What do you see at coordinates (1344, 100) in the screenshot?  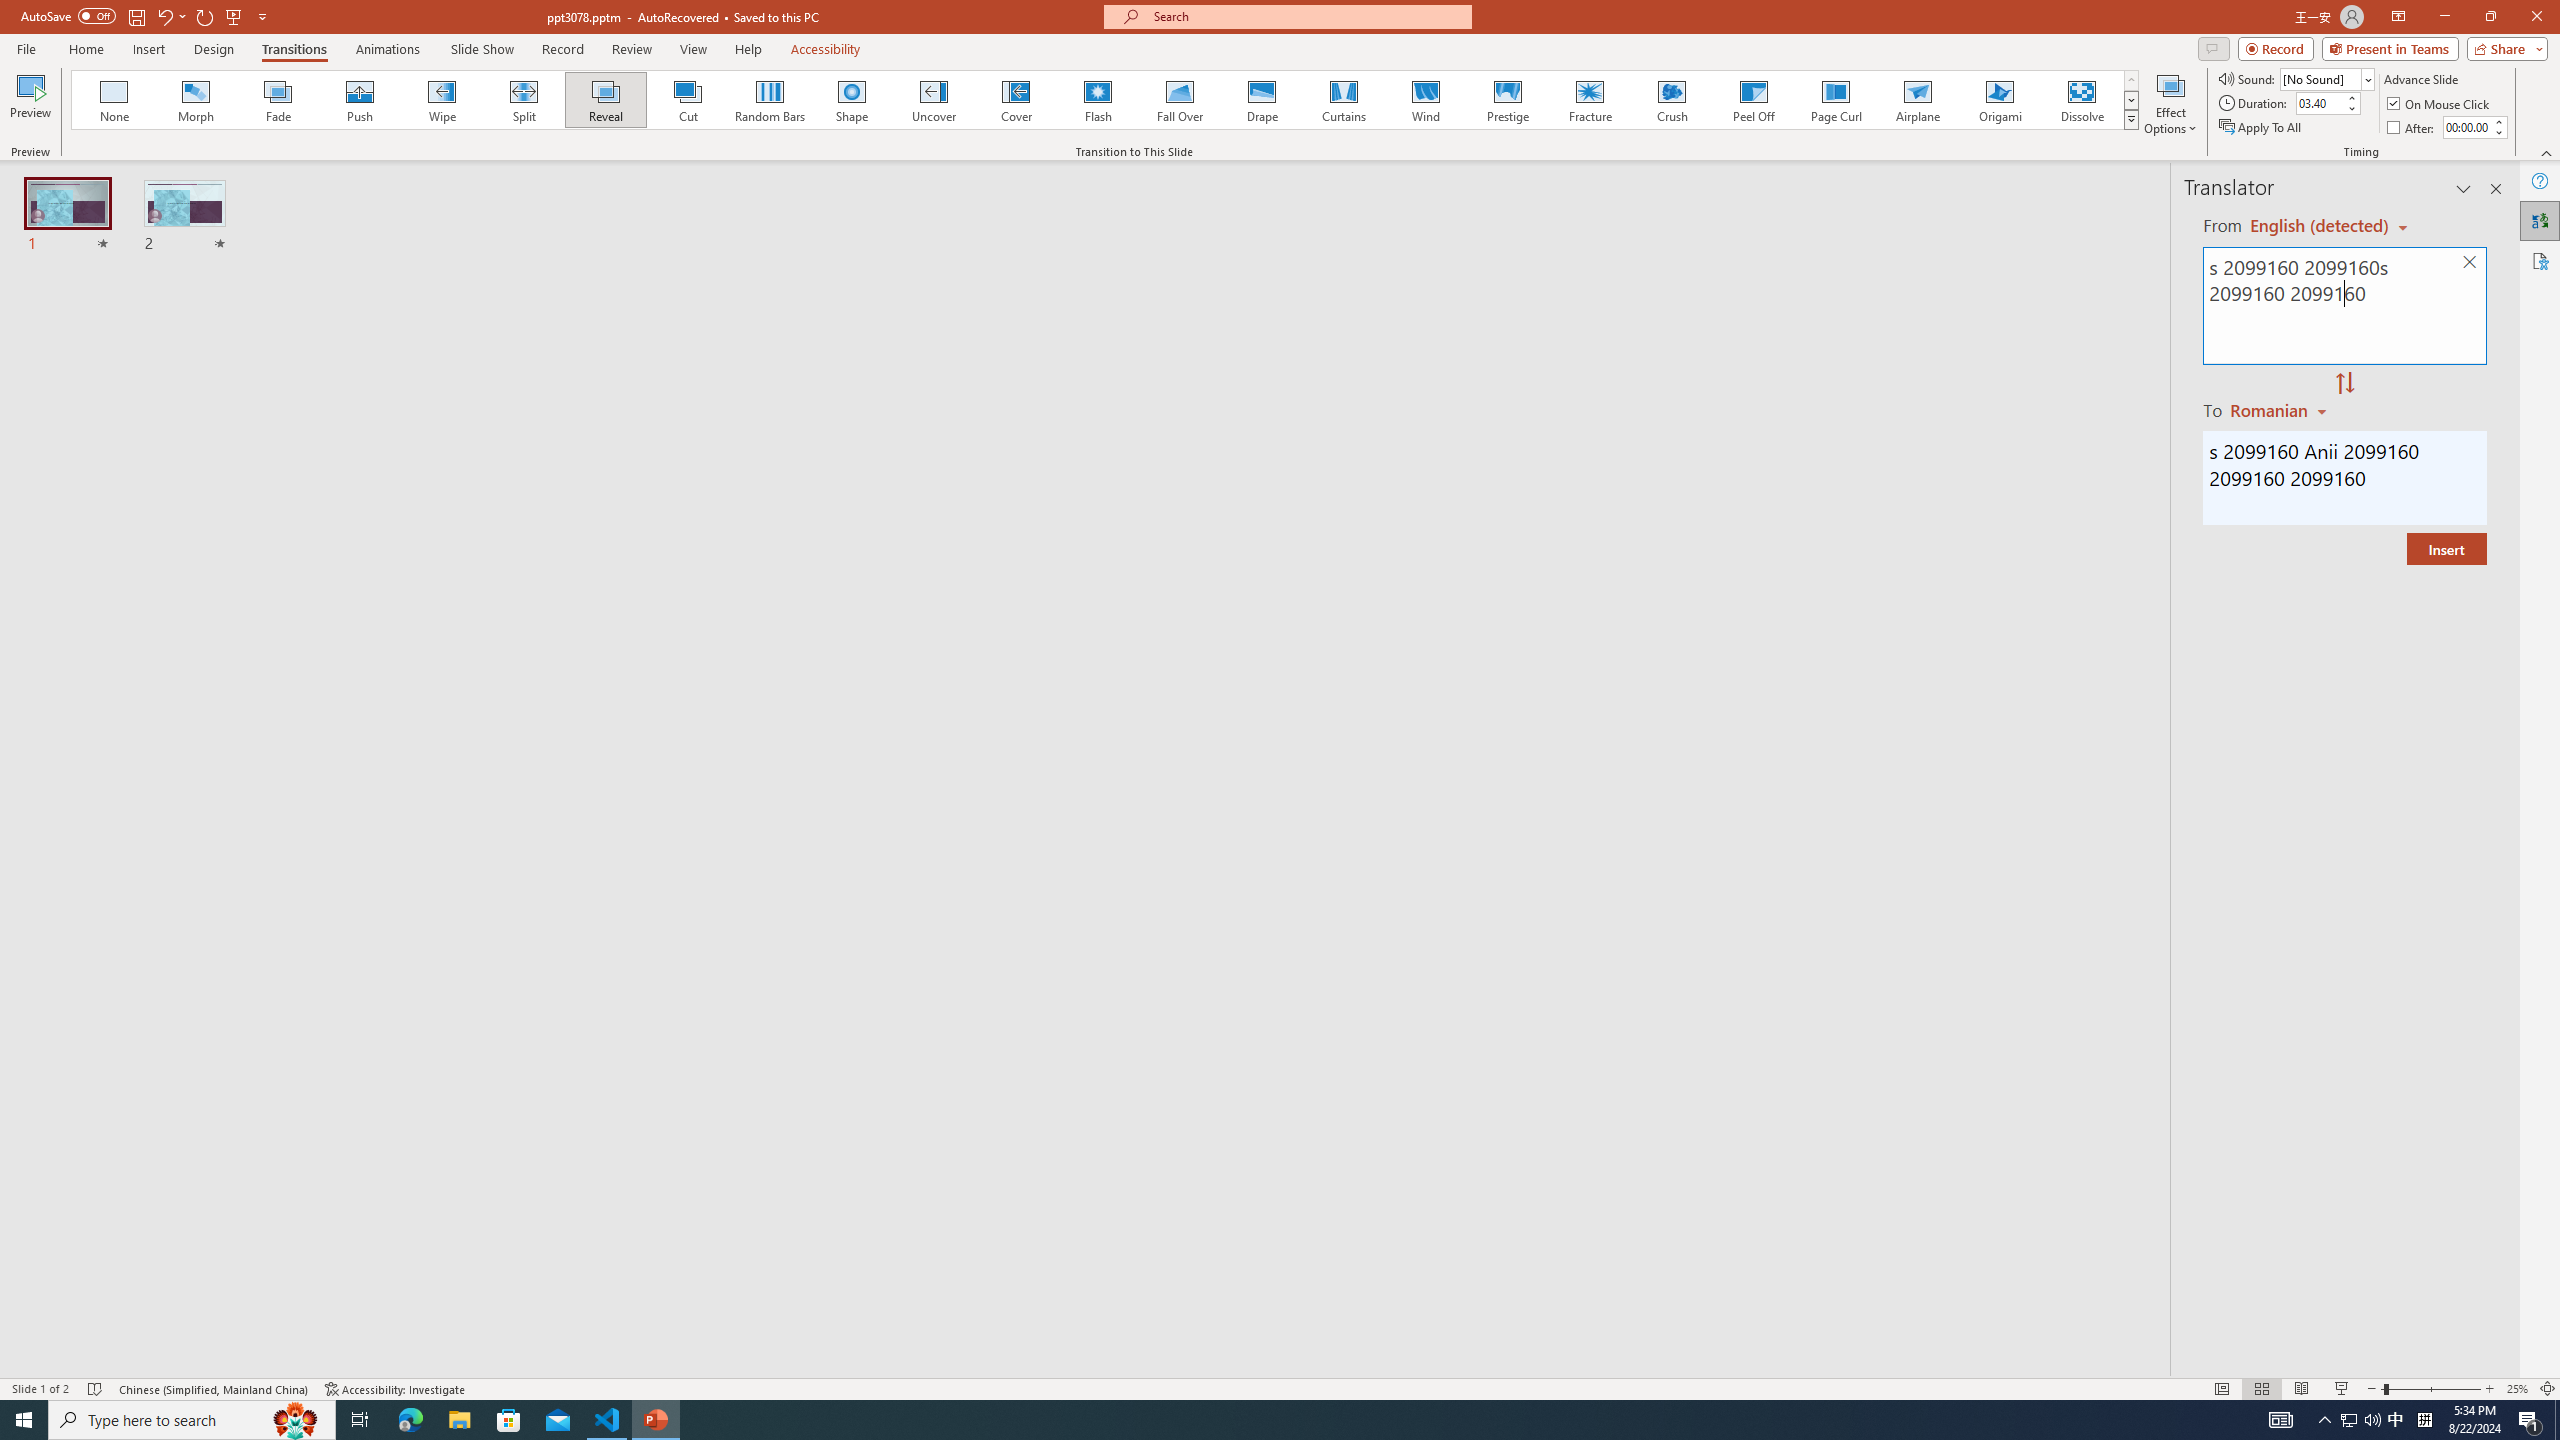 I see `Curtains` at bounding box center [1344, 100].